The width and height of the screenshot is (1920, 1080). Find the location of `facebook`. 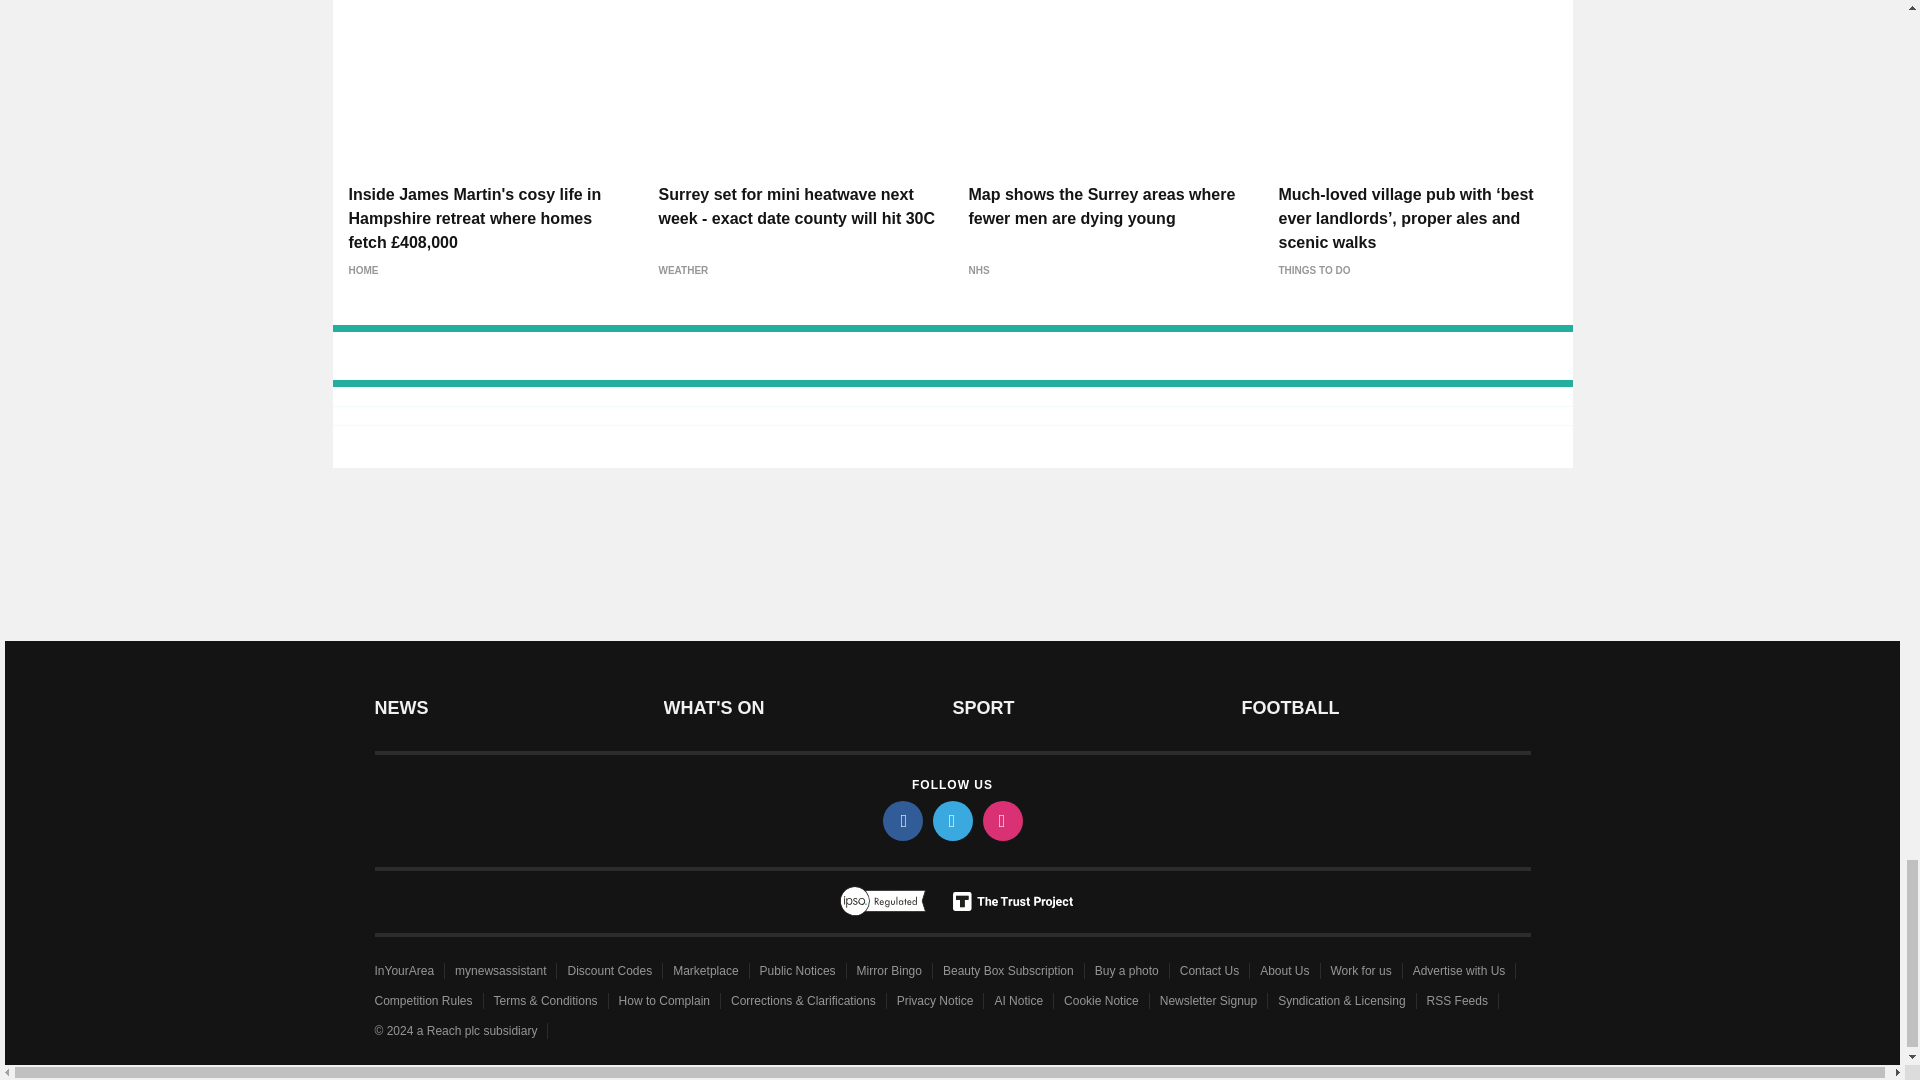

facebook is located at coordinates (901, 821).